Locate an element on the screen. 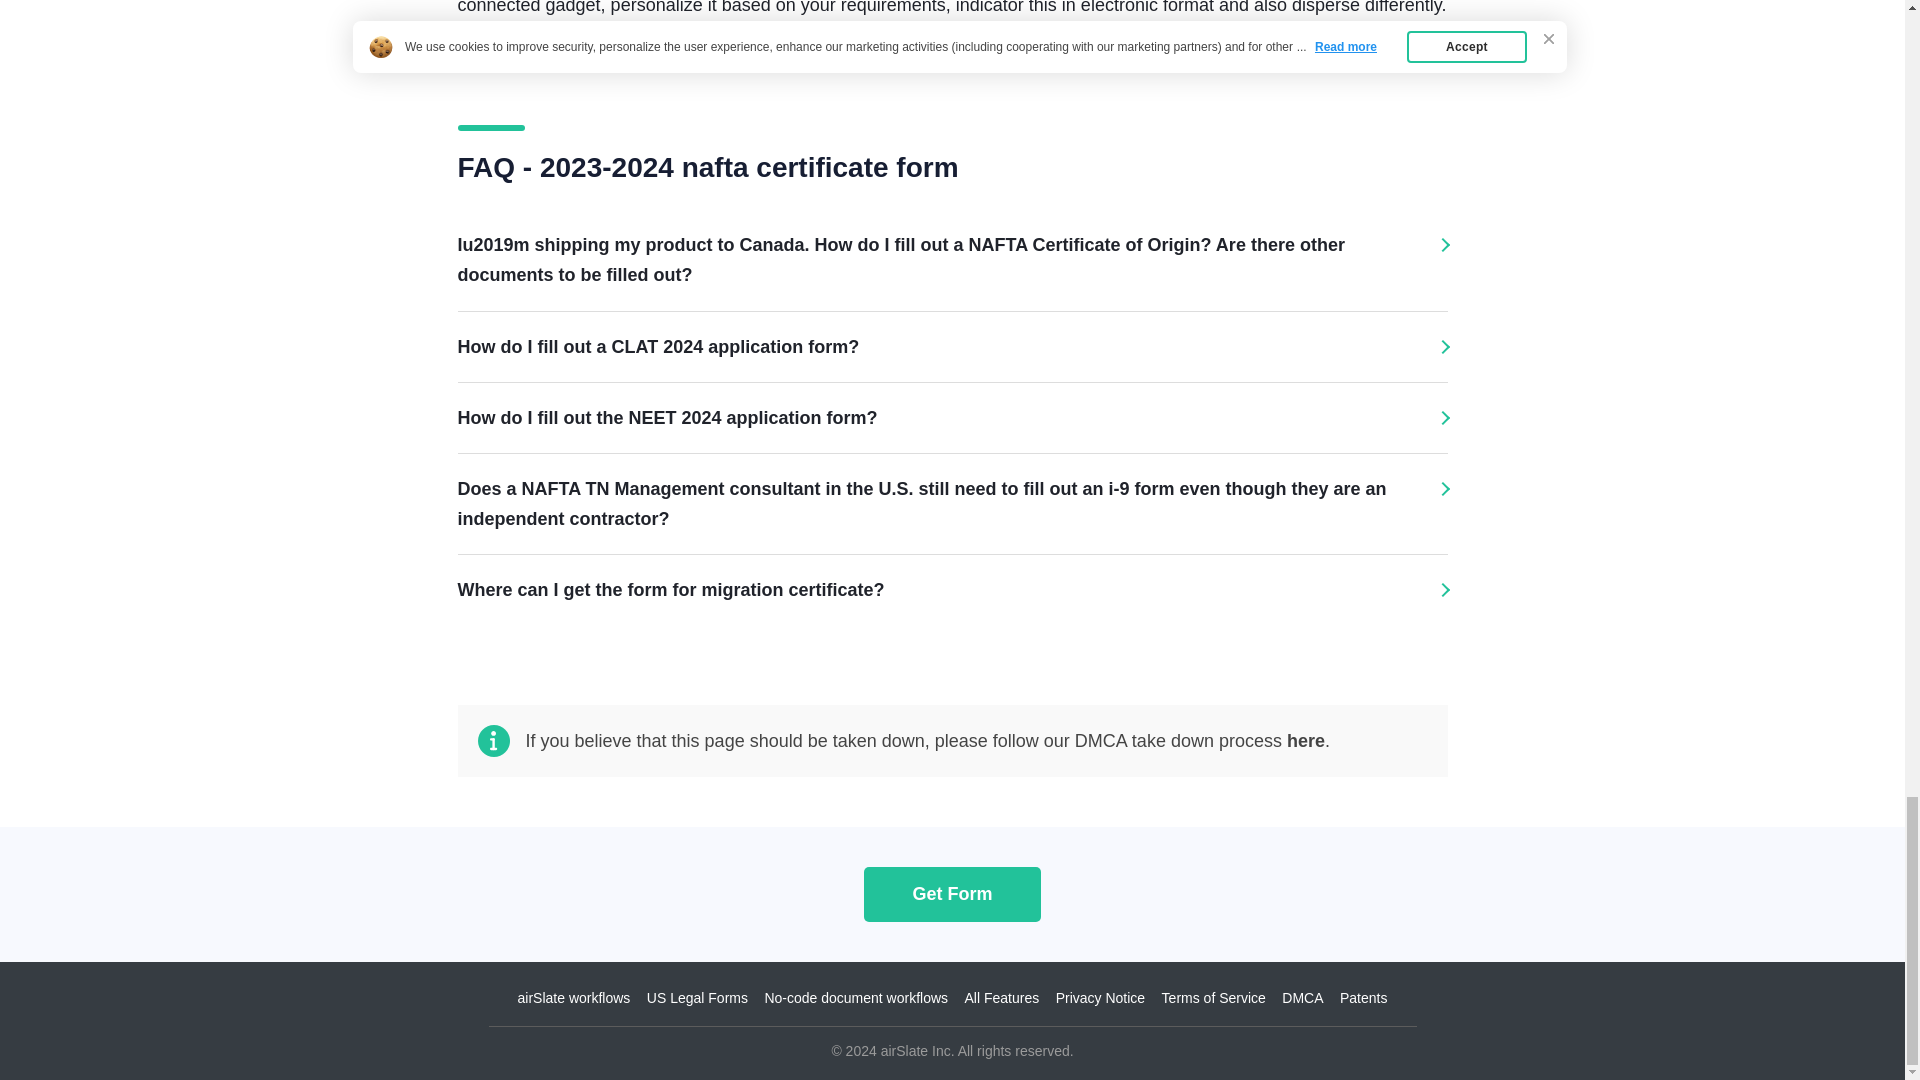 This screenshot has height=1080, width=1920. here is located at coordinates (1305, 740).